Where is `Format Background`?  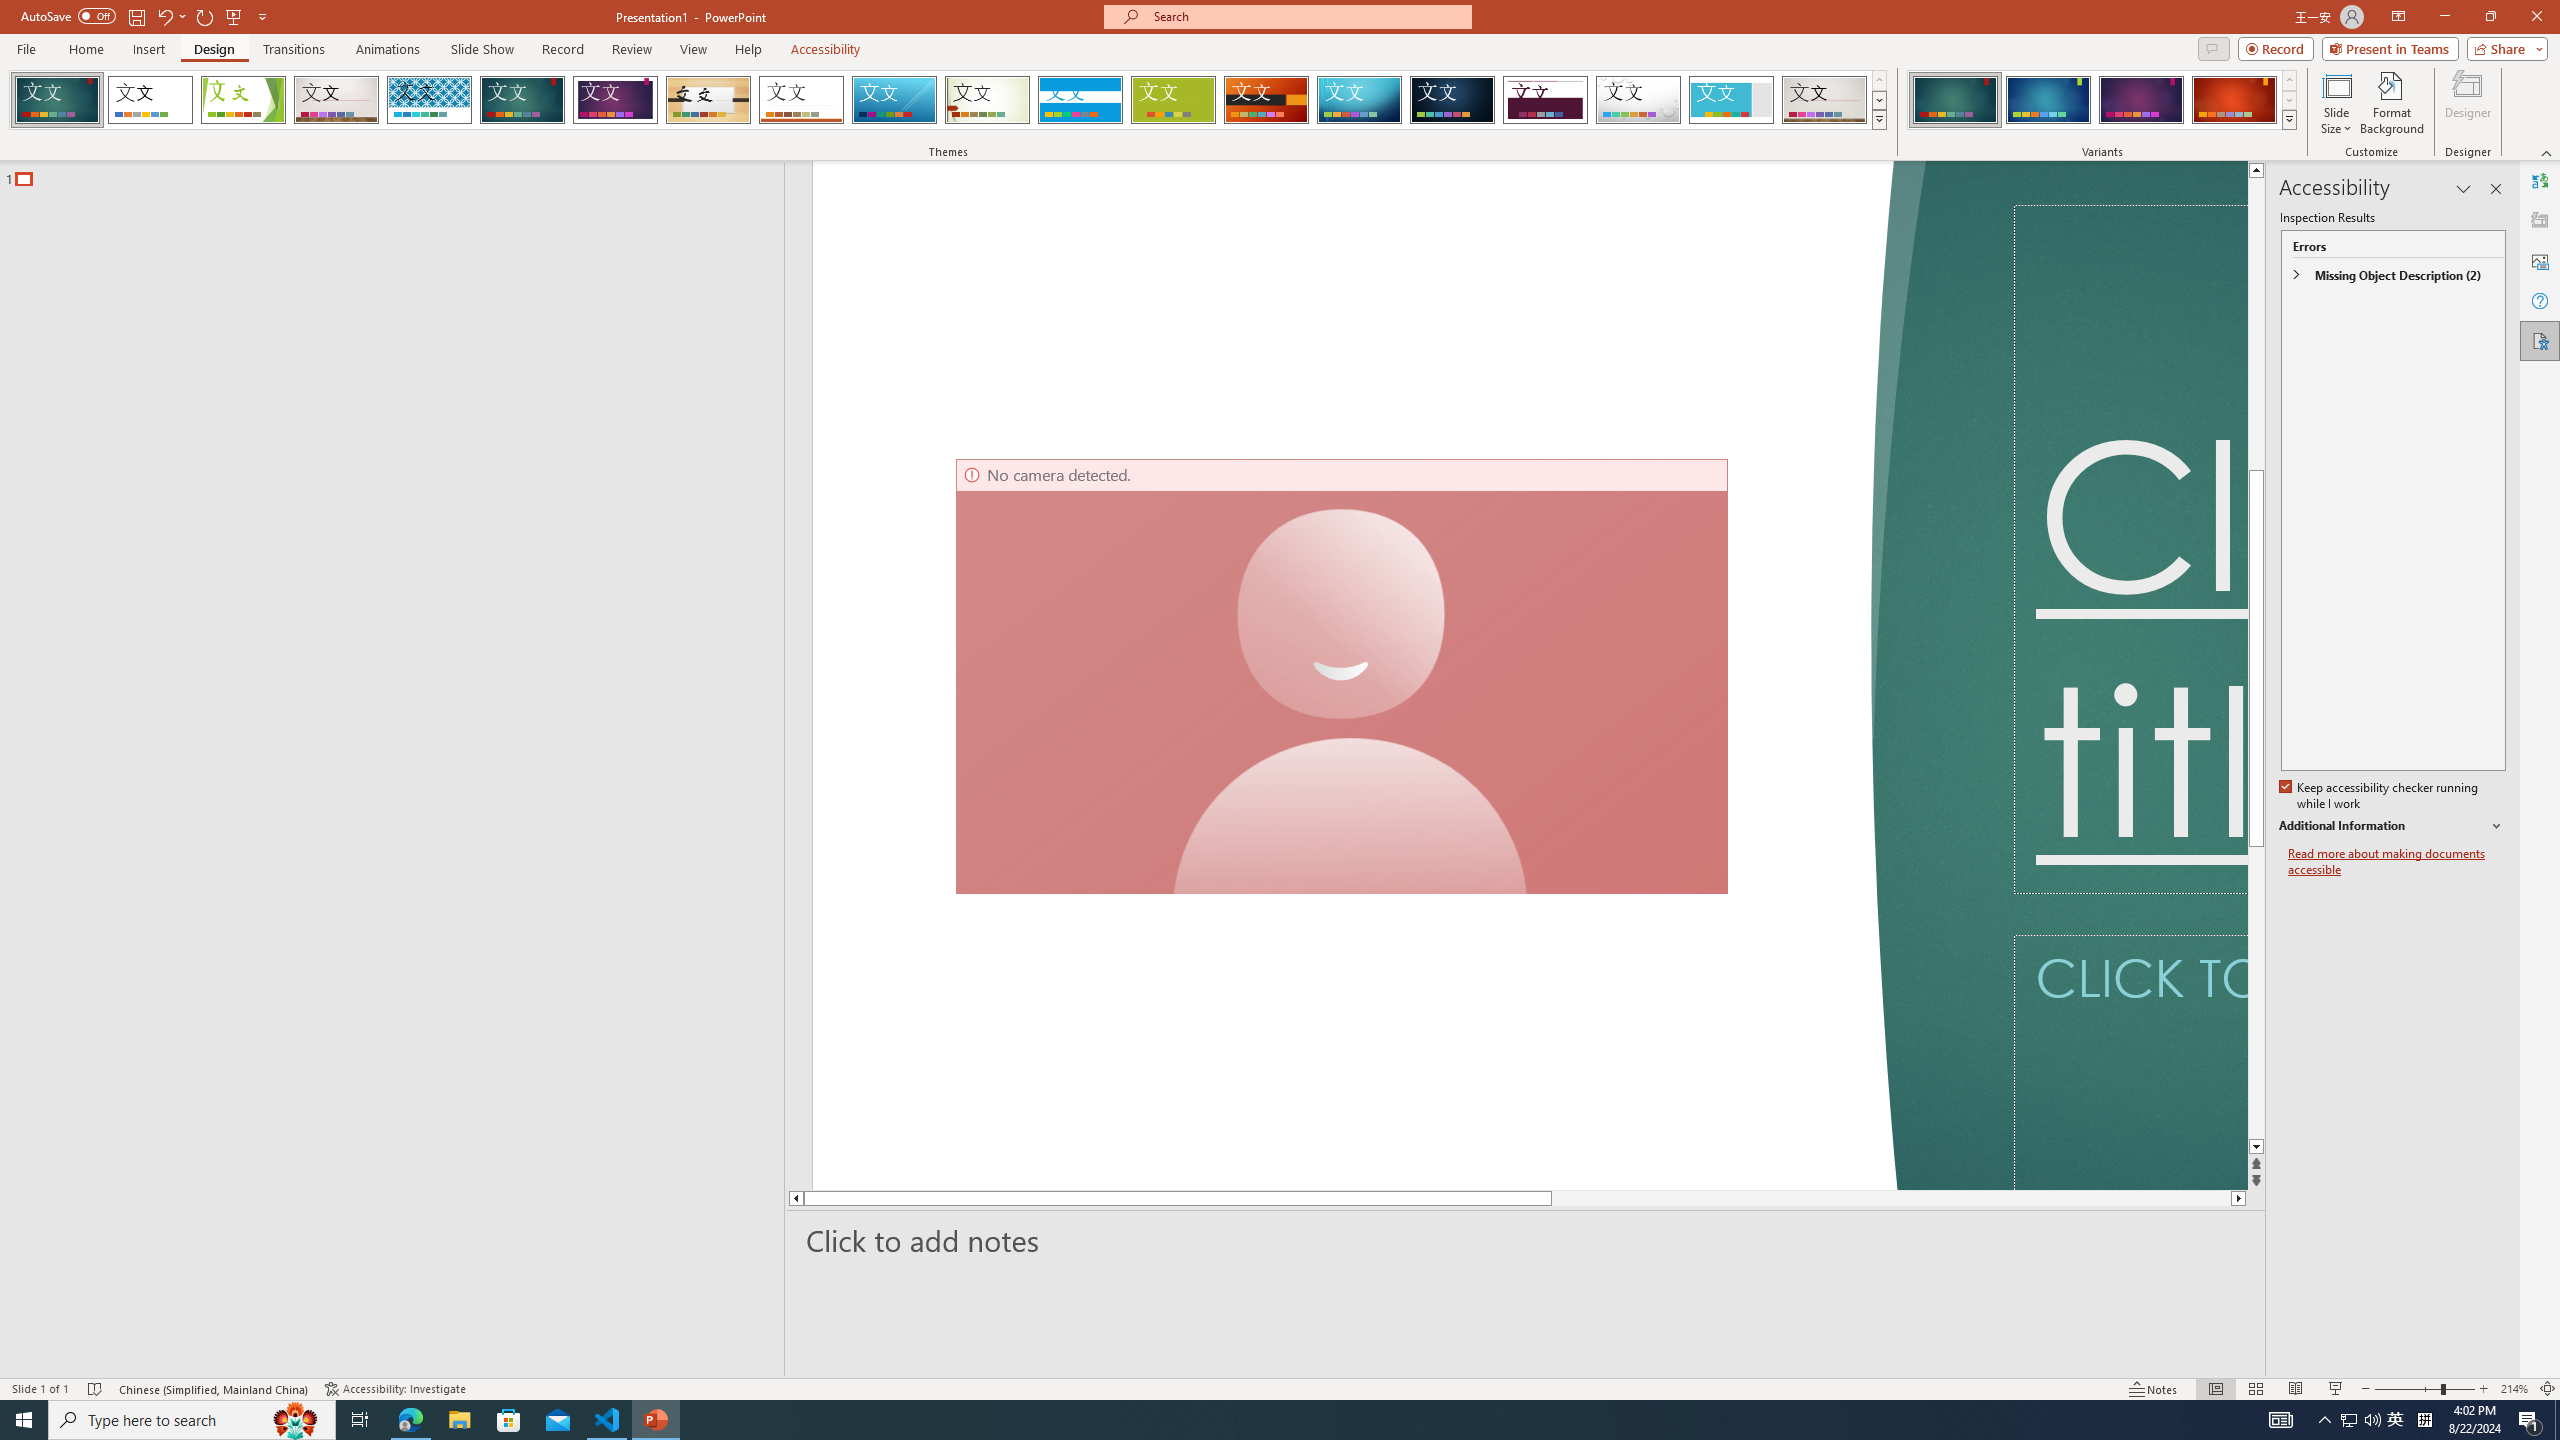
Format Background is located at coordinates (2392, 103).